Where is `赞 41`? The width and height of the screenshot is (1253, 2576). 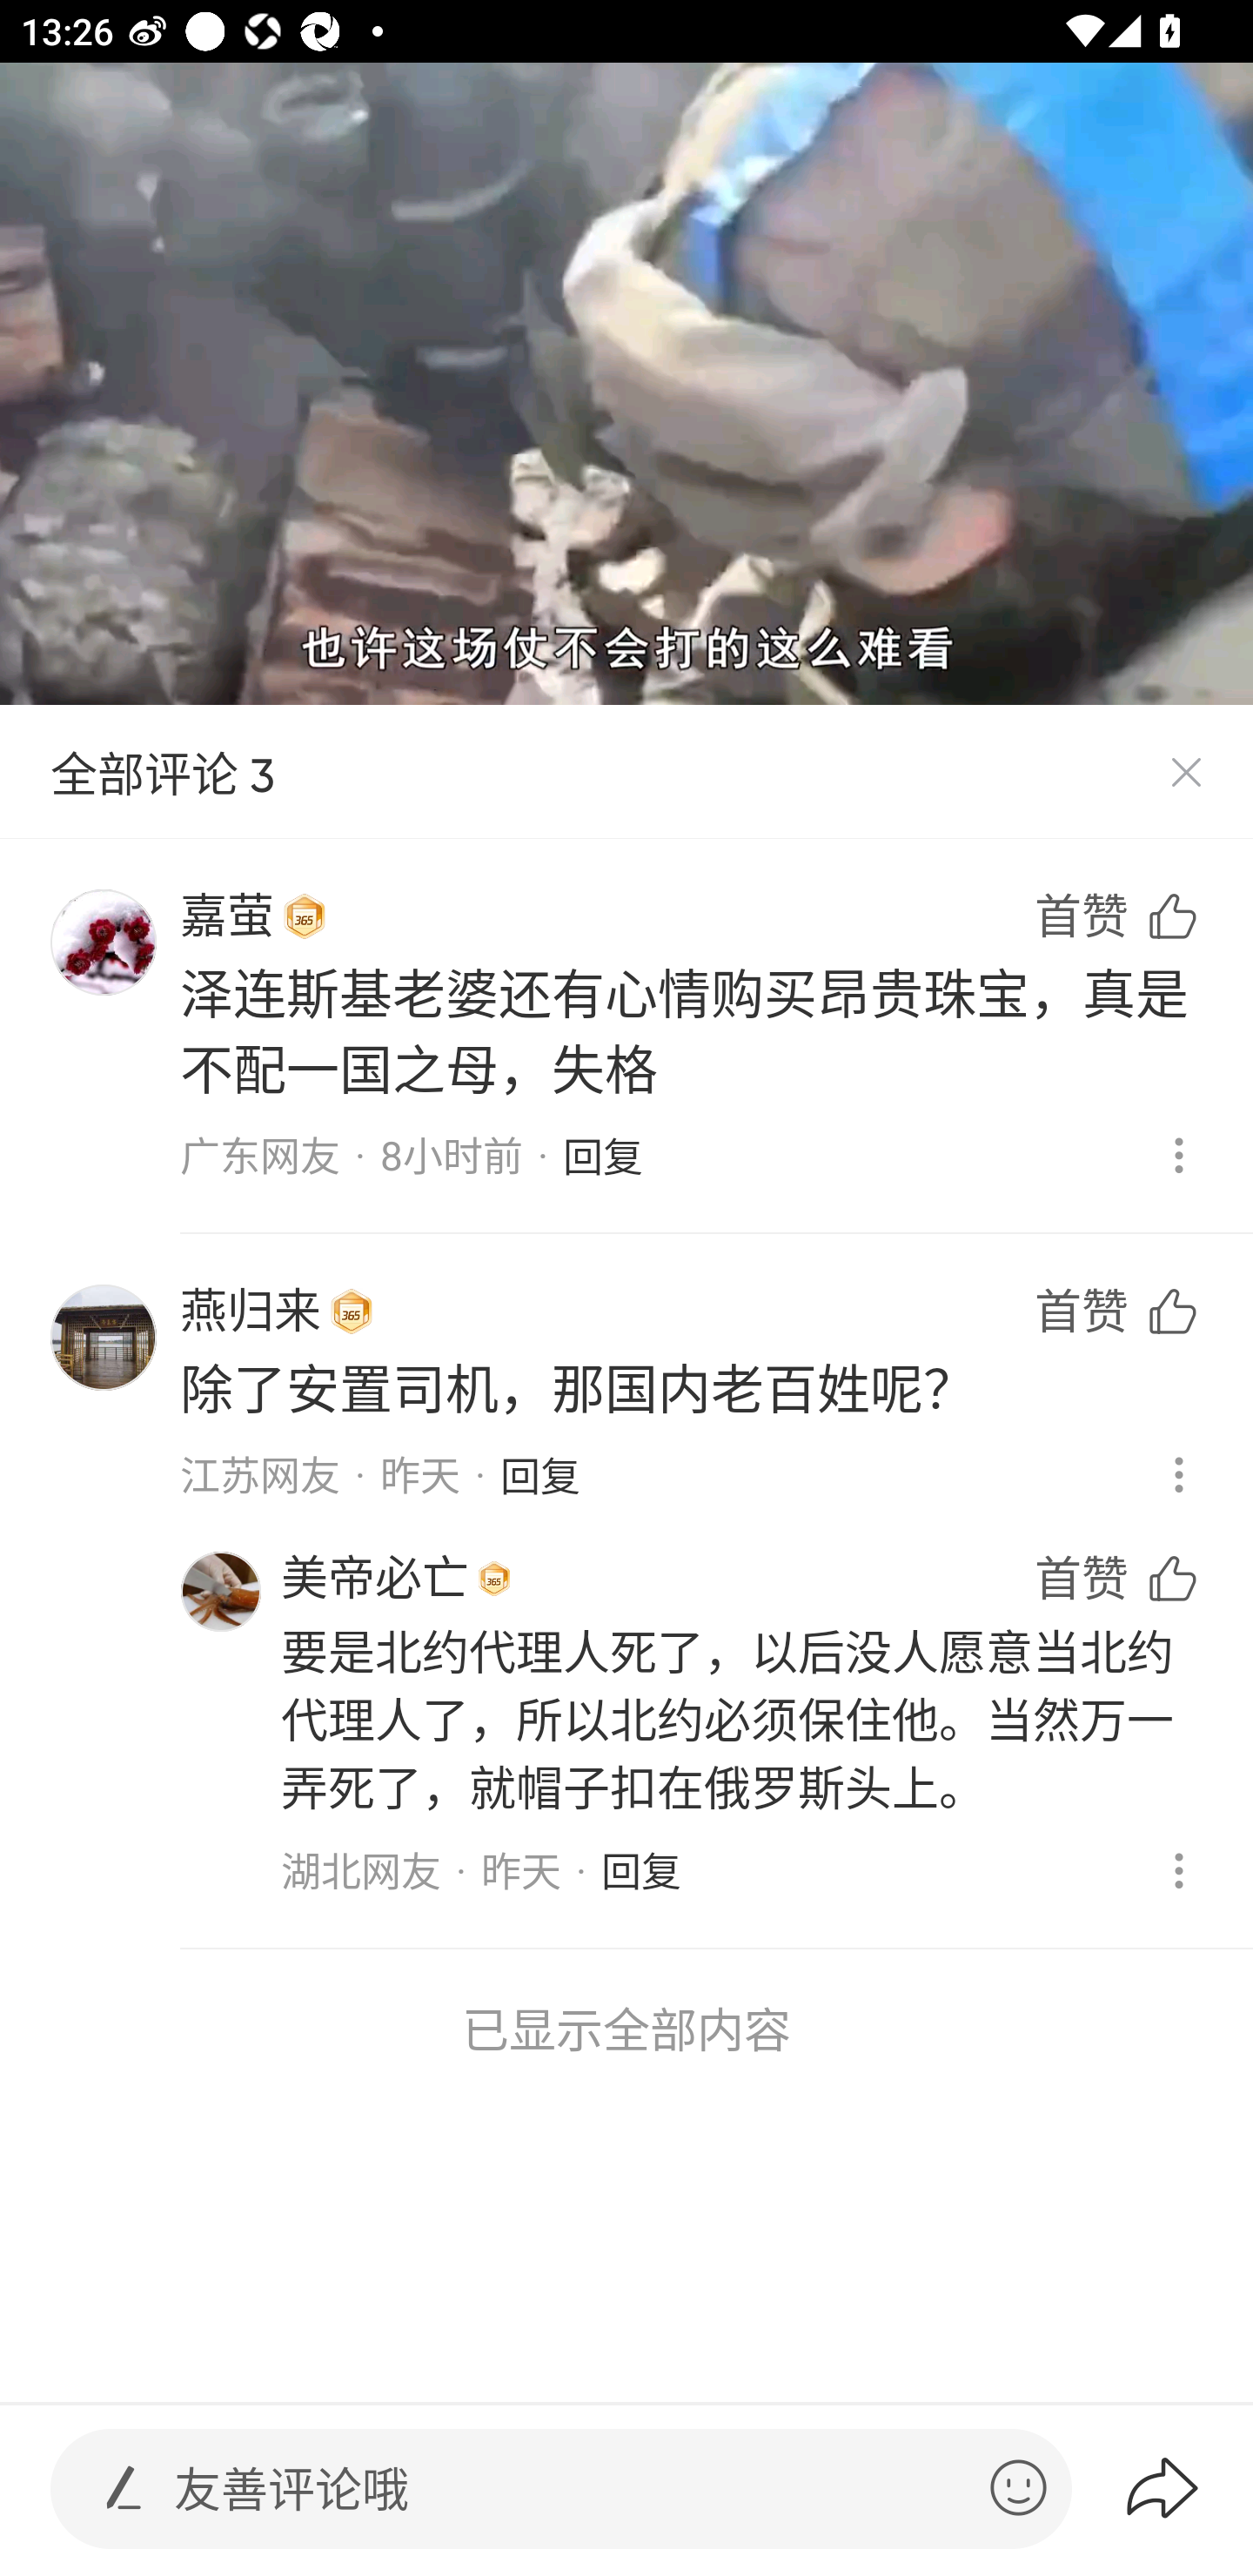 赞 41 is located at coordinates (1143, 1490).